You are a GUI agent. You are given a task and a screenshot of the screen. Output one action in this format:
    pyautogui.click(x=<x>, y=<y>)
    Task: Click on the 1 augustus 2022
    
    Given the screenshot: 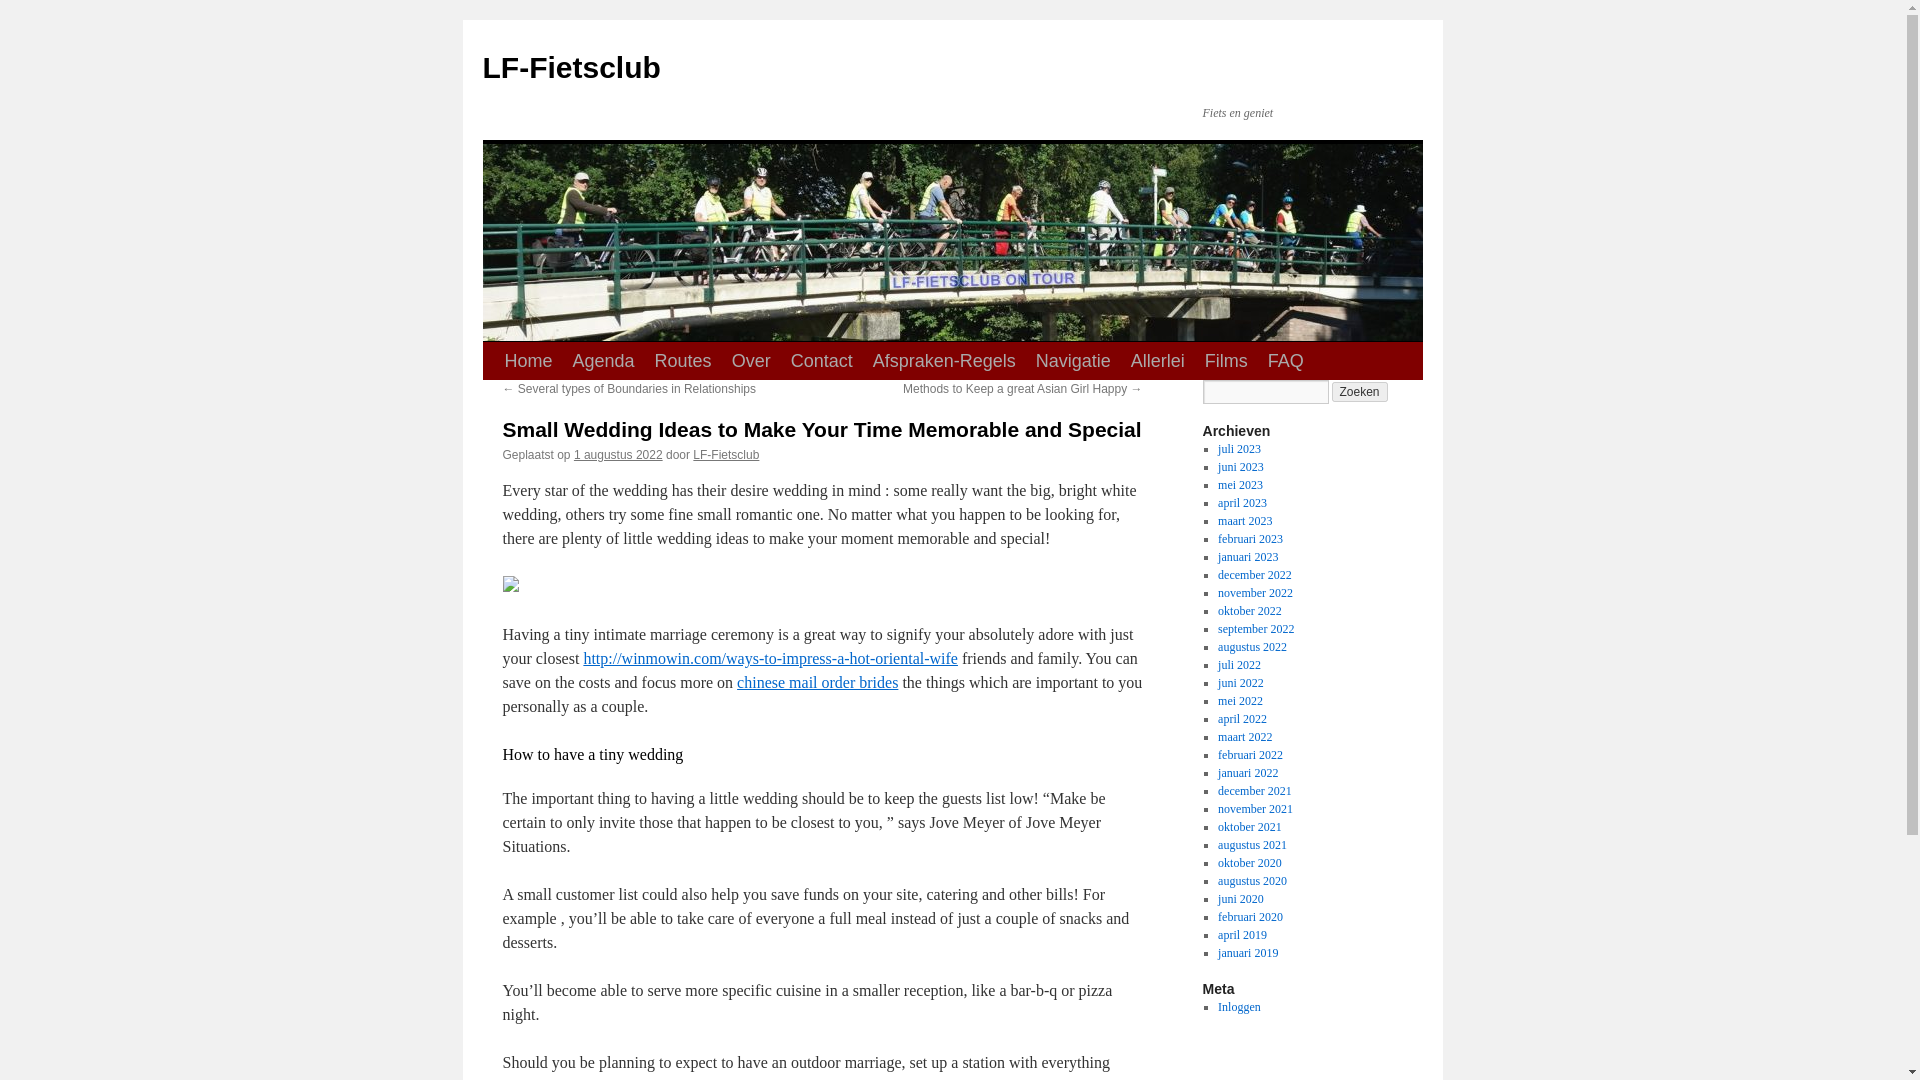 What is the action you would take?
    pyautogui.click(x=618, y=455)
    